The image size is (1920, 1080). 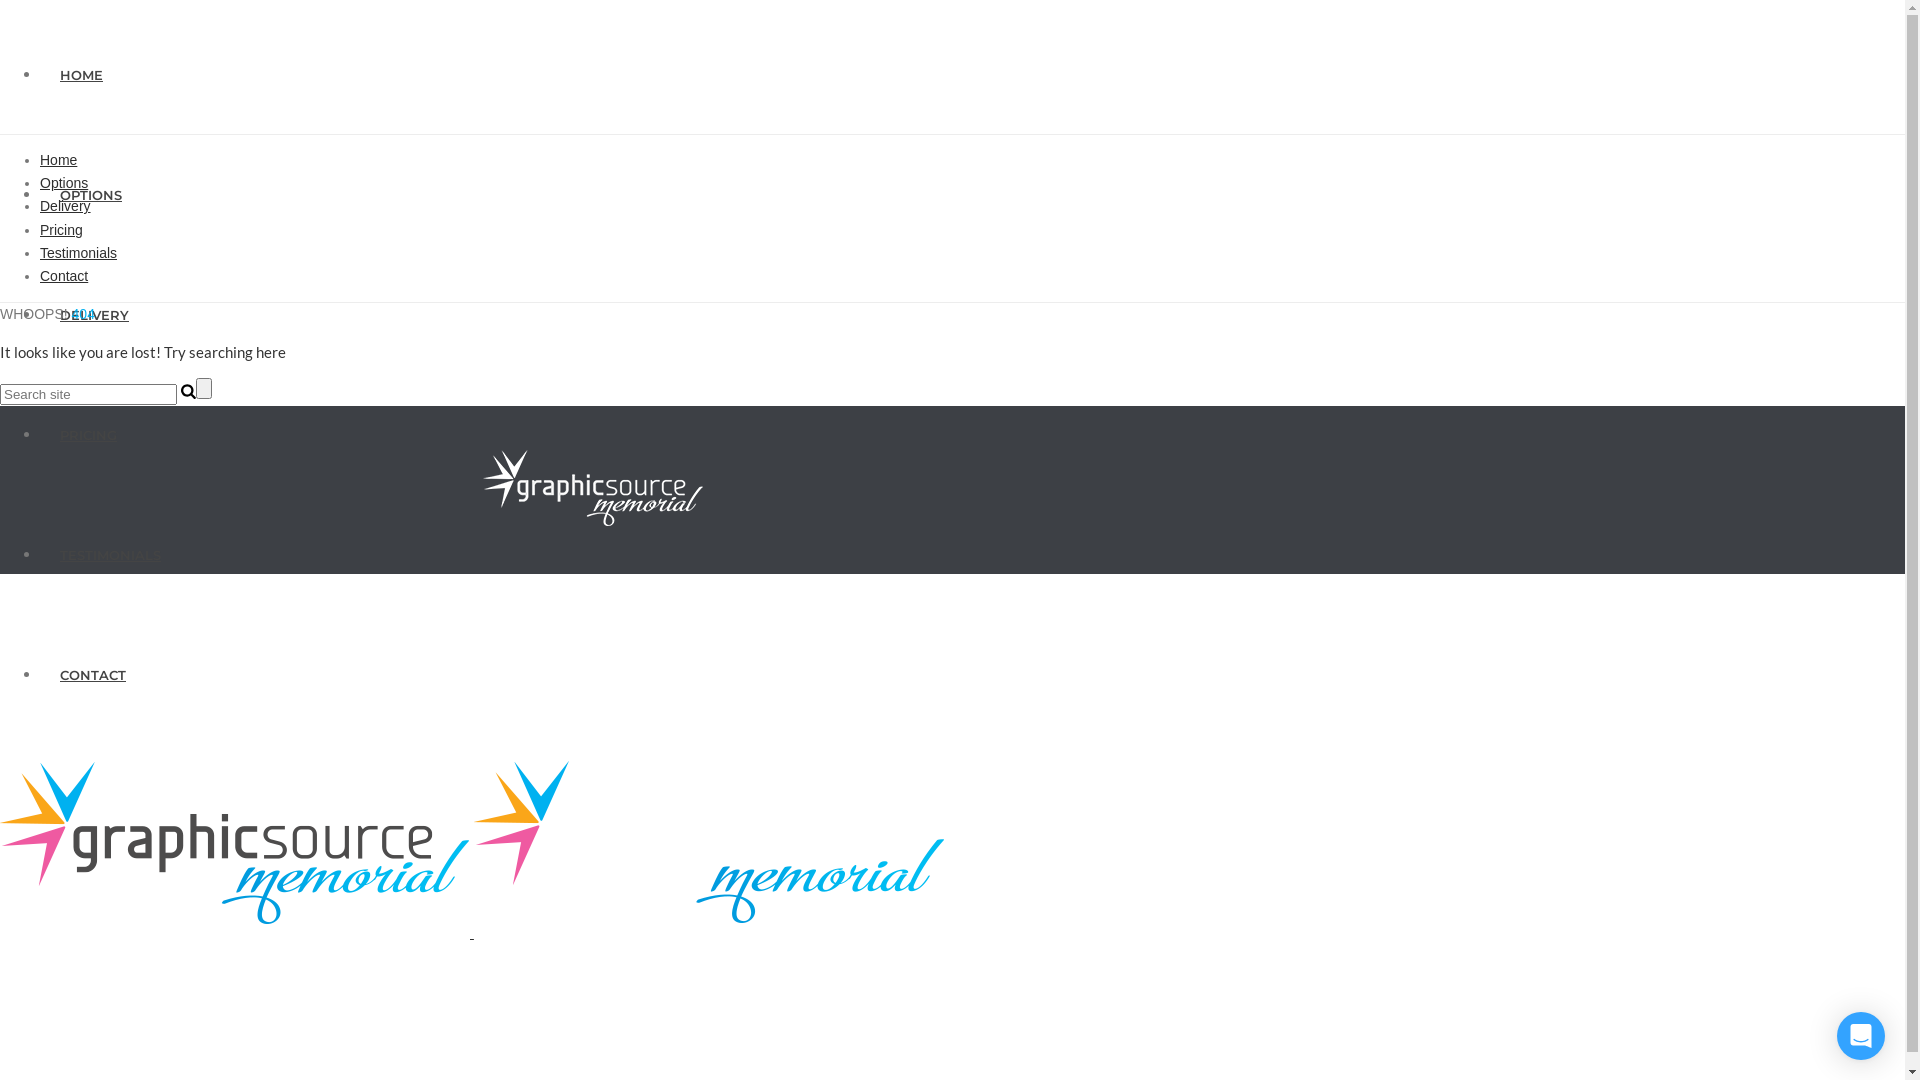 I want to click on Delivery, so click(x=66, y=206).